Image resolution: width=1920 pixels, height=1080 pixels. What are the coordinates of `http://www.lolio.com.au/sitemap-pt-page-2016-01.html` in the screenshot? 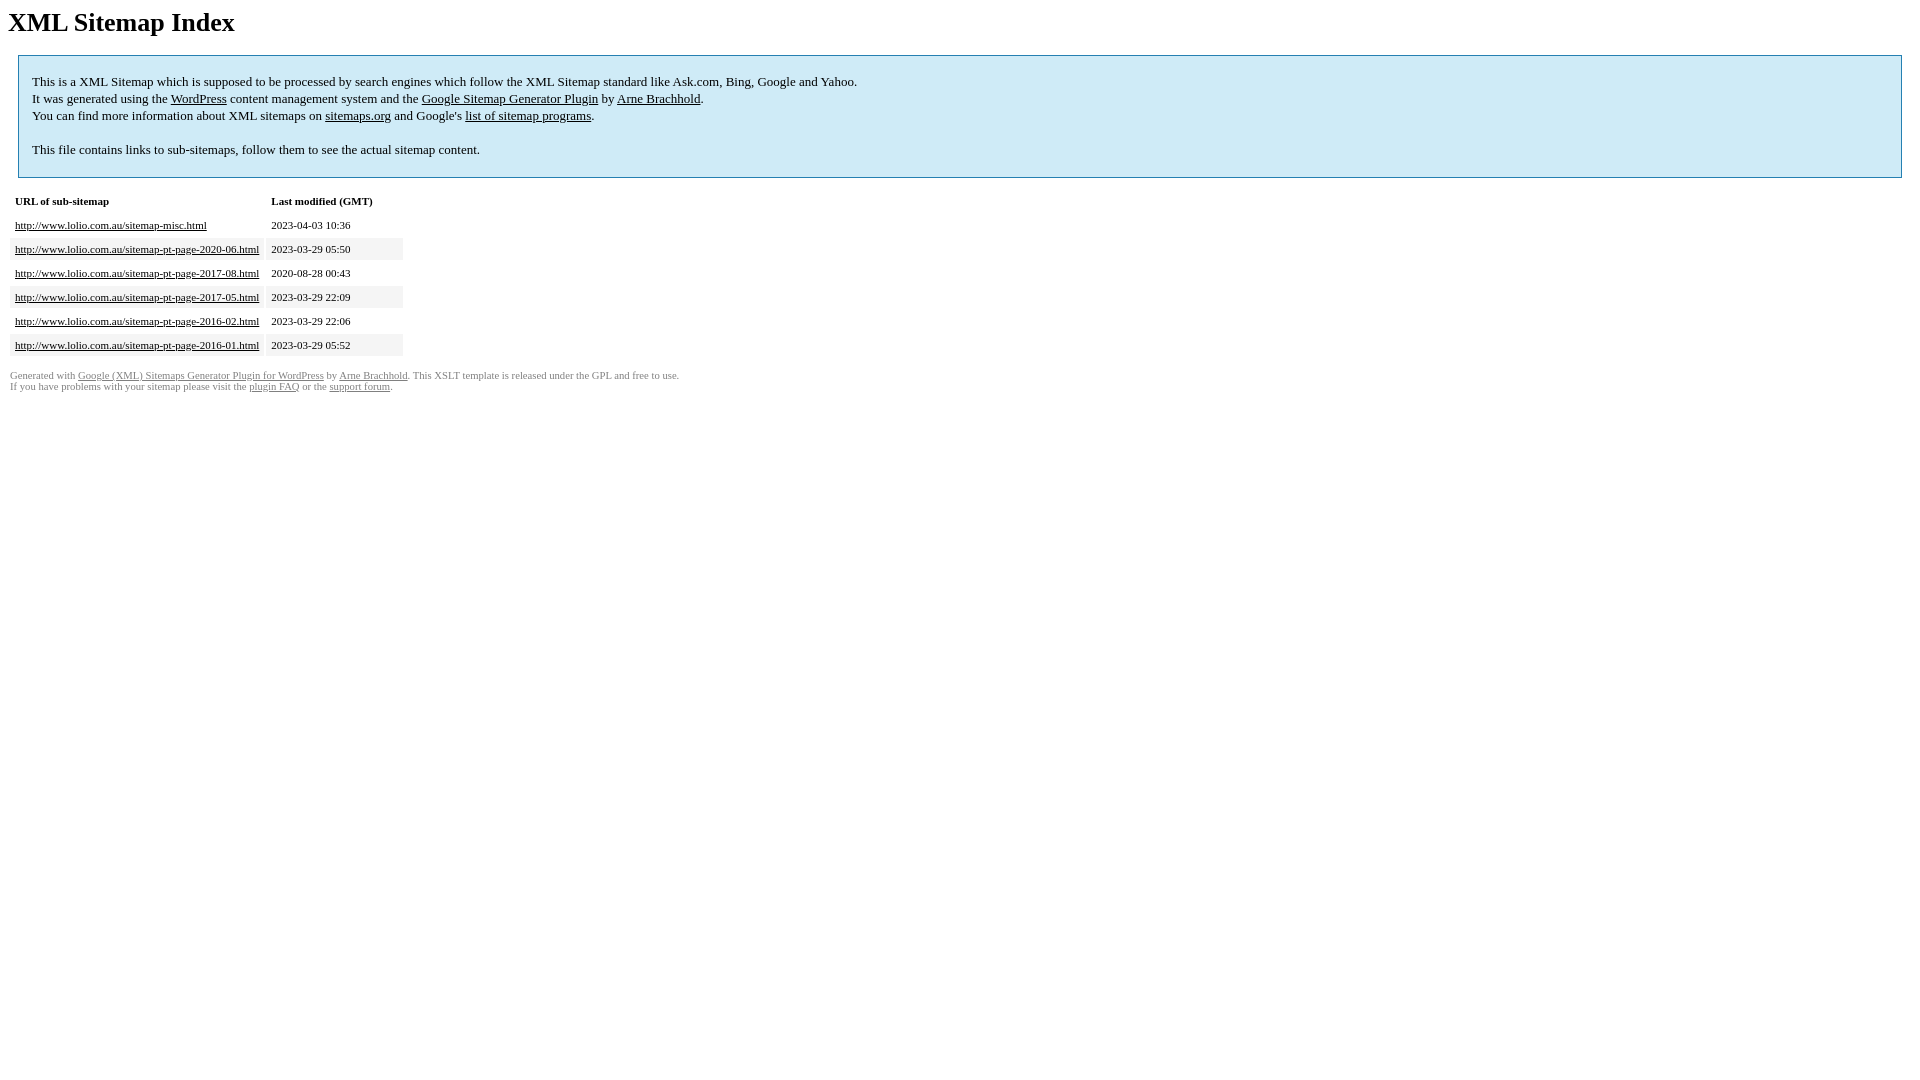 It's located at (137, 345).